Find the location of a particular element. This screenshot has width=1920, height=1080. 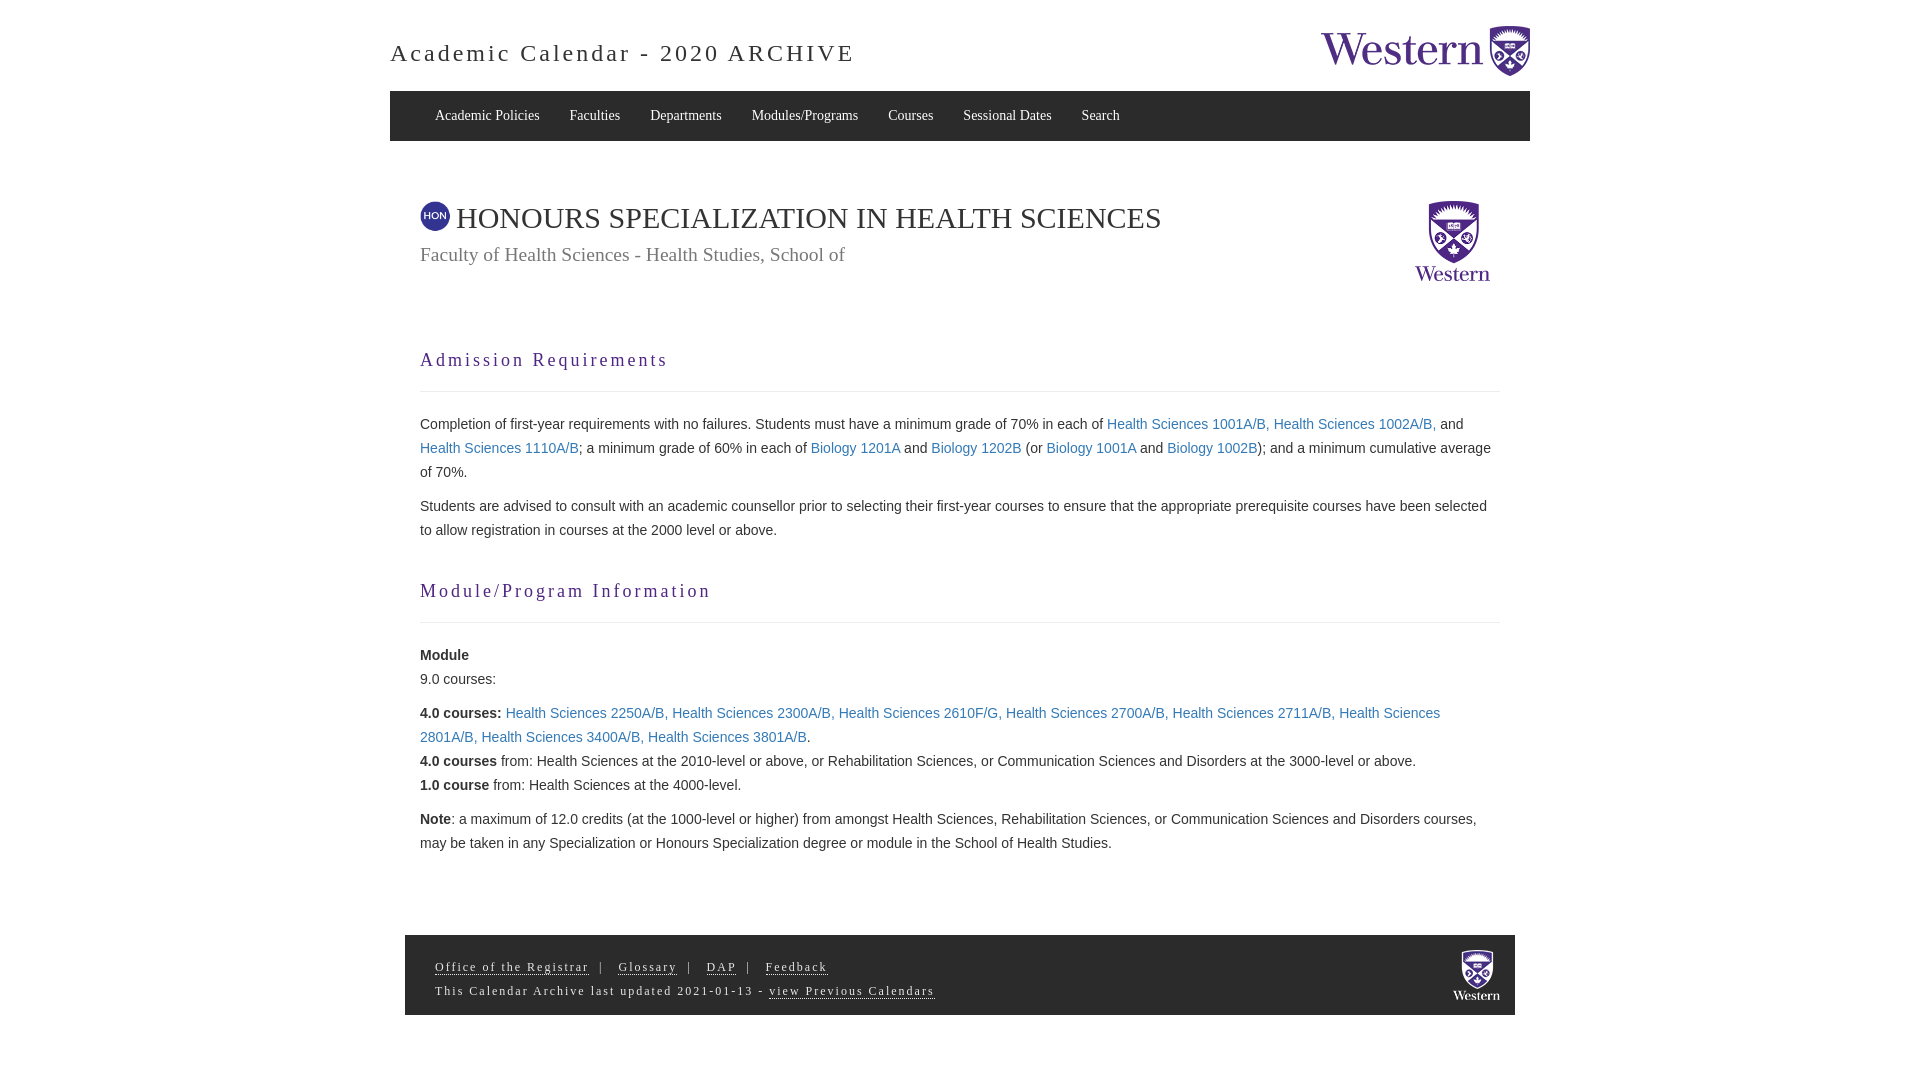

Faculties is located at coordinates (594, 116).